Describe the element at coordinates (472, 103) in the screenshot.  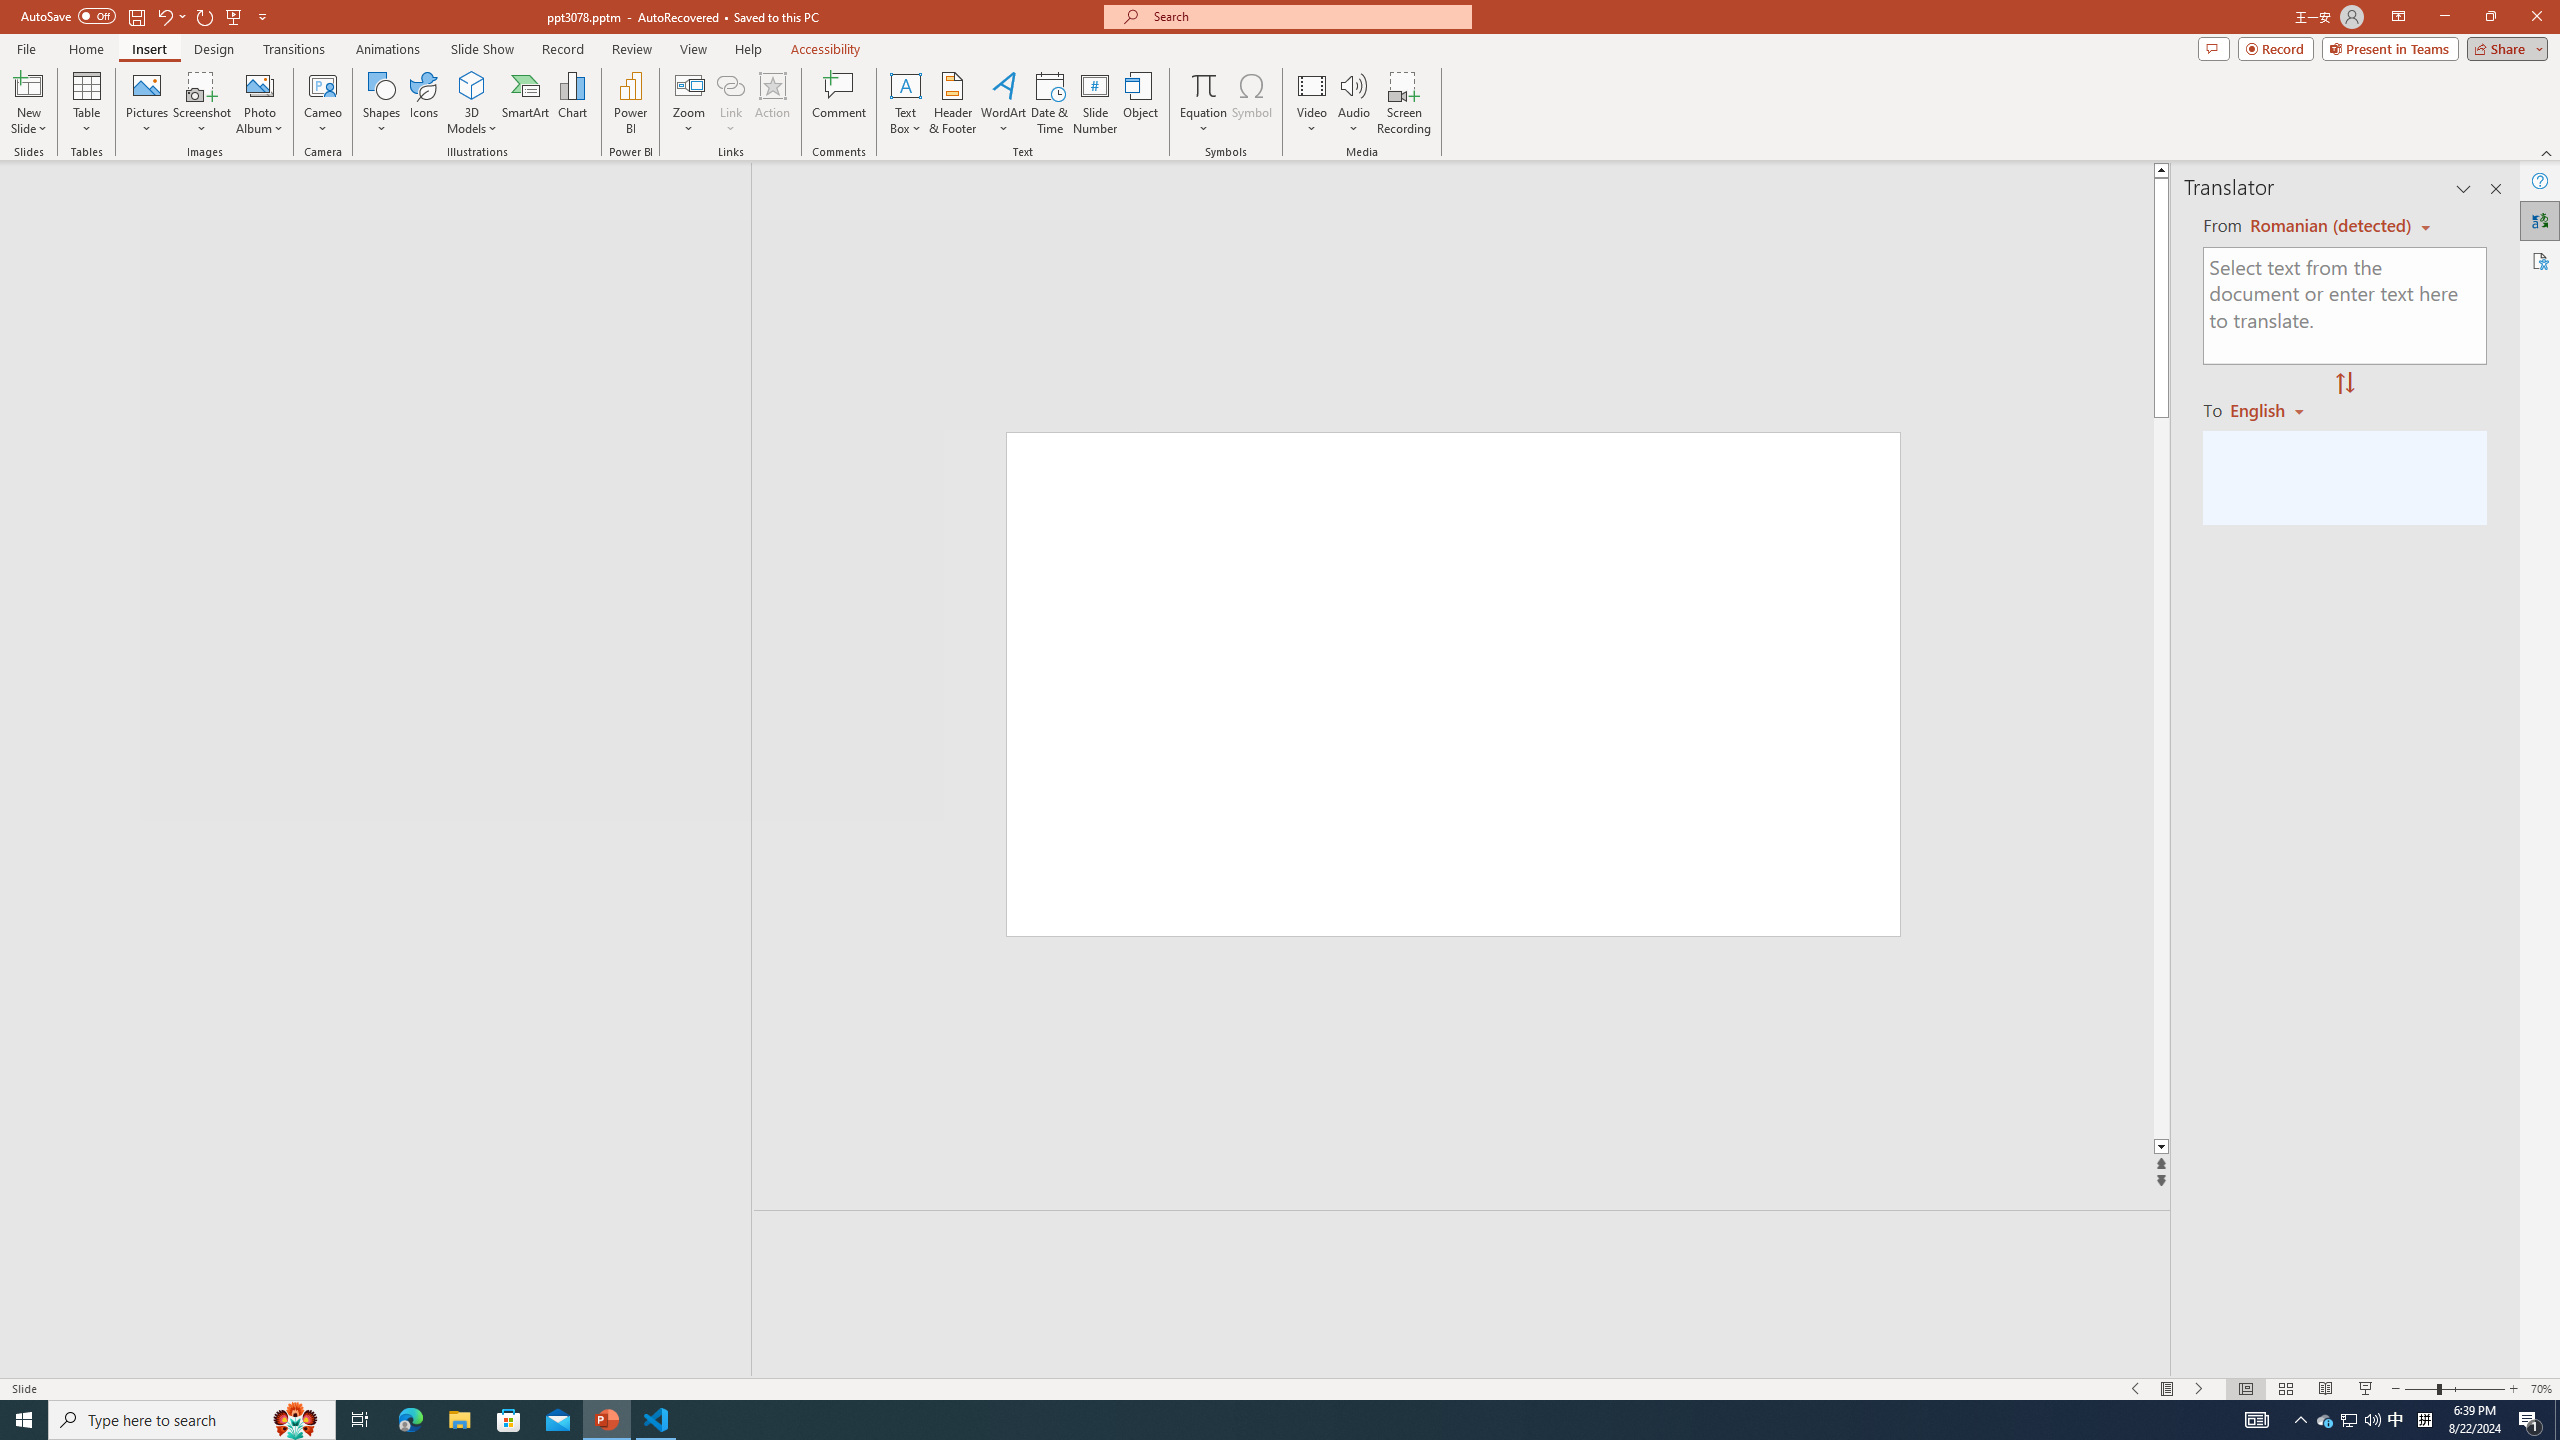
I see `3D Models` at that location.